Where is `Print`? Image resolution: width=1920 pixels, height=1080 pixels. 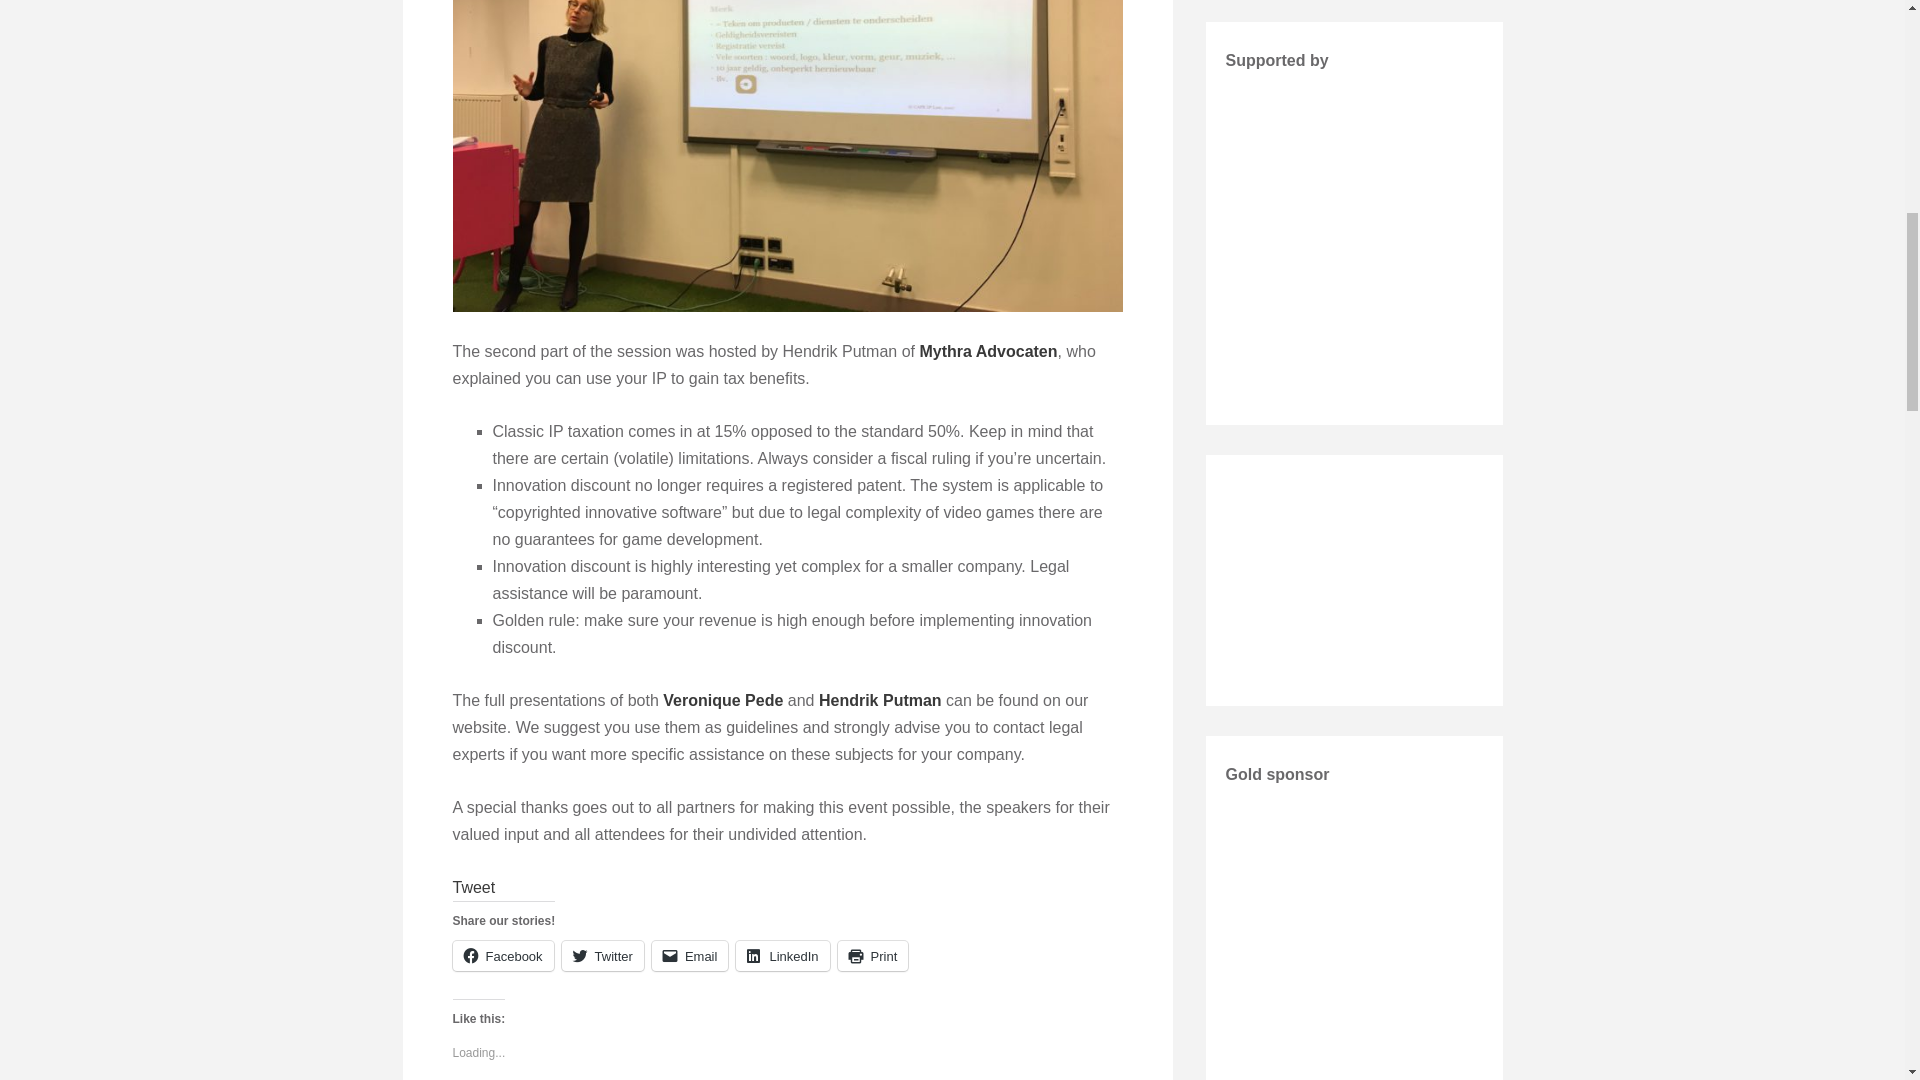 Print is located at coordinates (872, 955).